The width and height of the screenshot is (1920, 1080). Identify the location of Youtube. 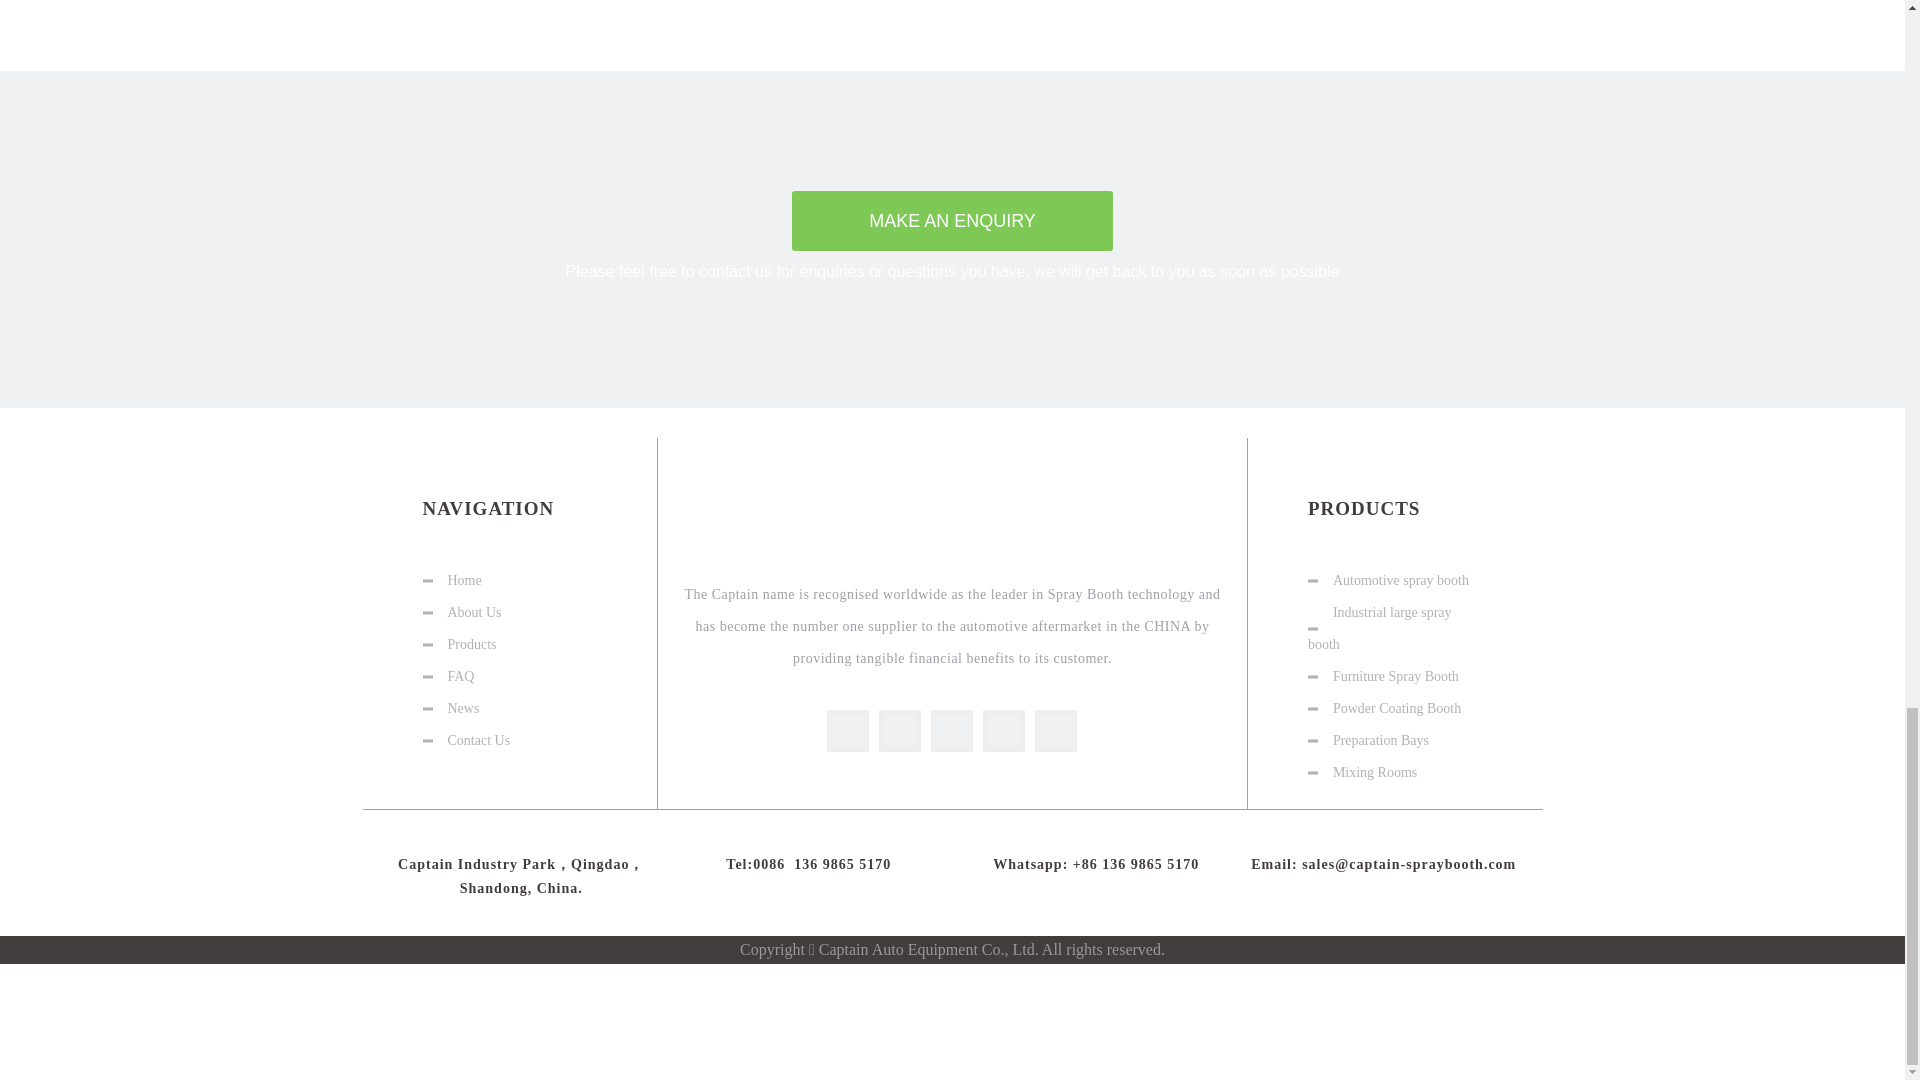
(1004, 730).